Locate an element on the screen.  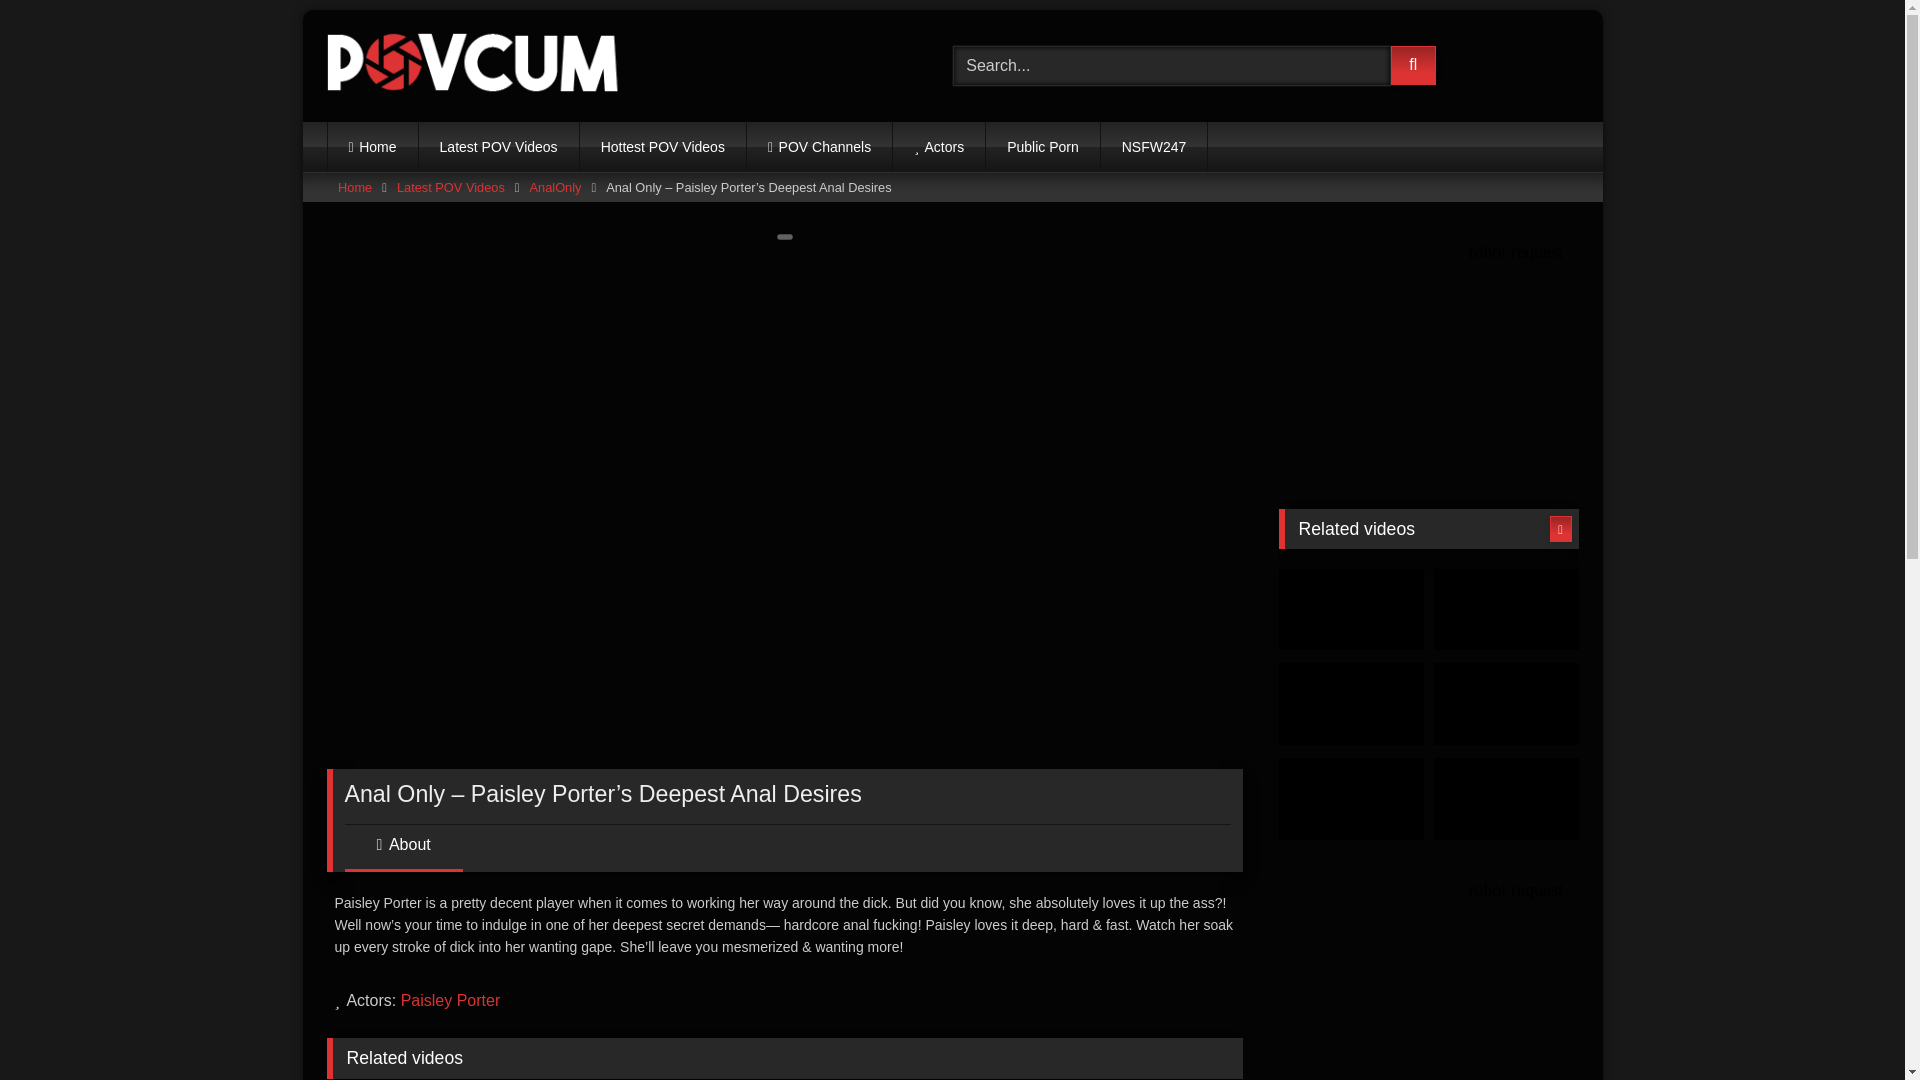
Search... is located at coordinates (1171, 66).